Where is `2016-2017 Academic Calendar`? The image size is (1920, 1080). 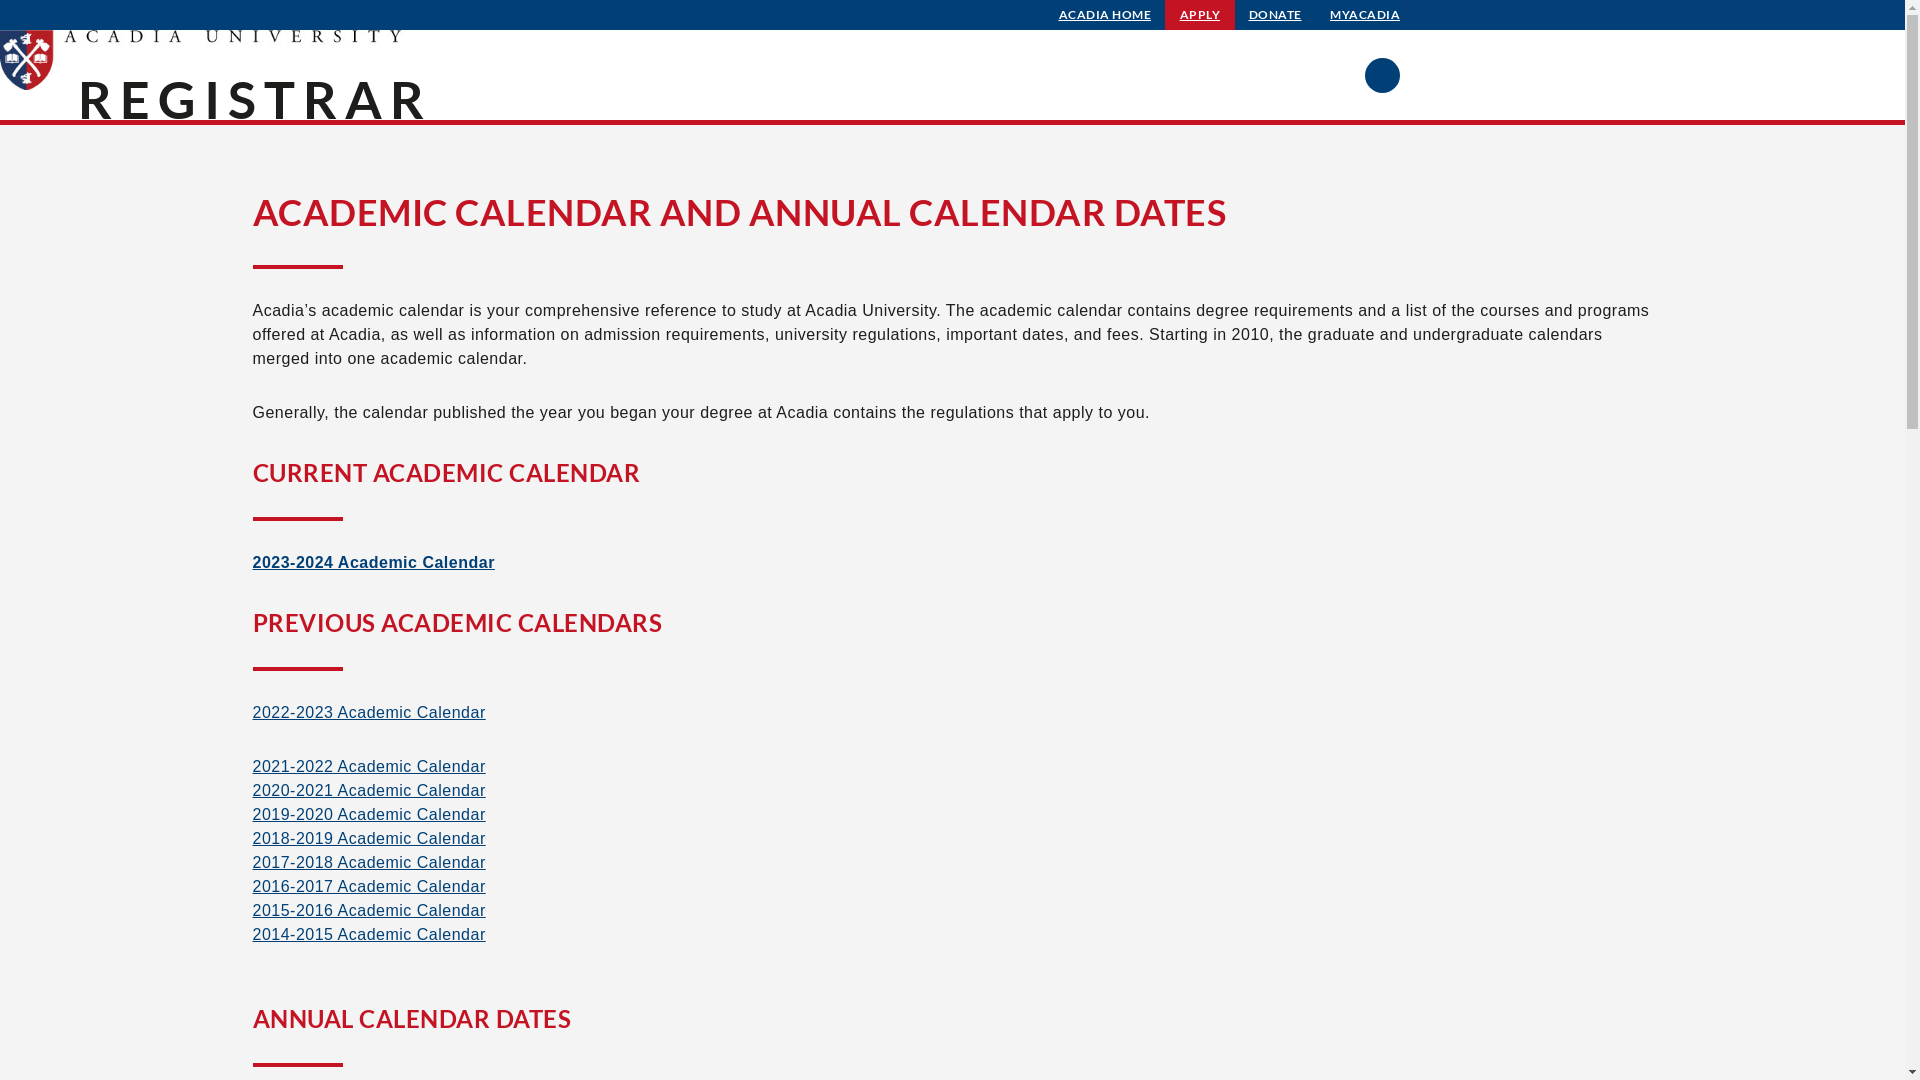
2016-2017 Academic Calendar is located at coordinates (368, 886).